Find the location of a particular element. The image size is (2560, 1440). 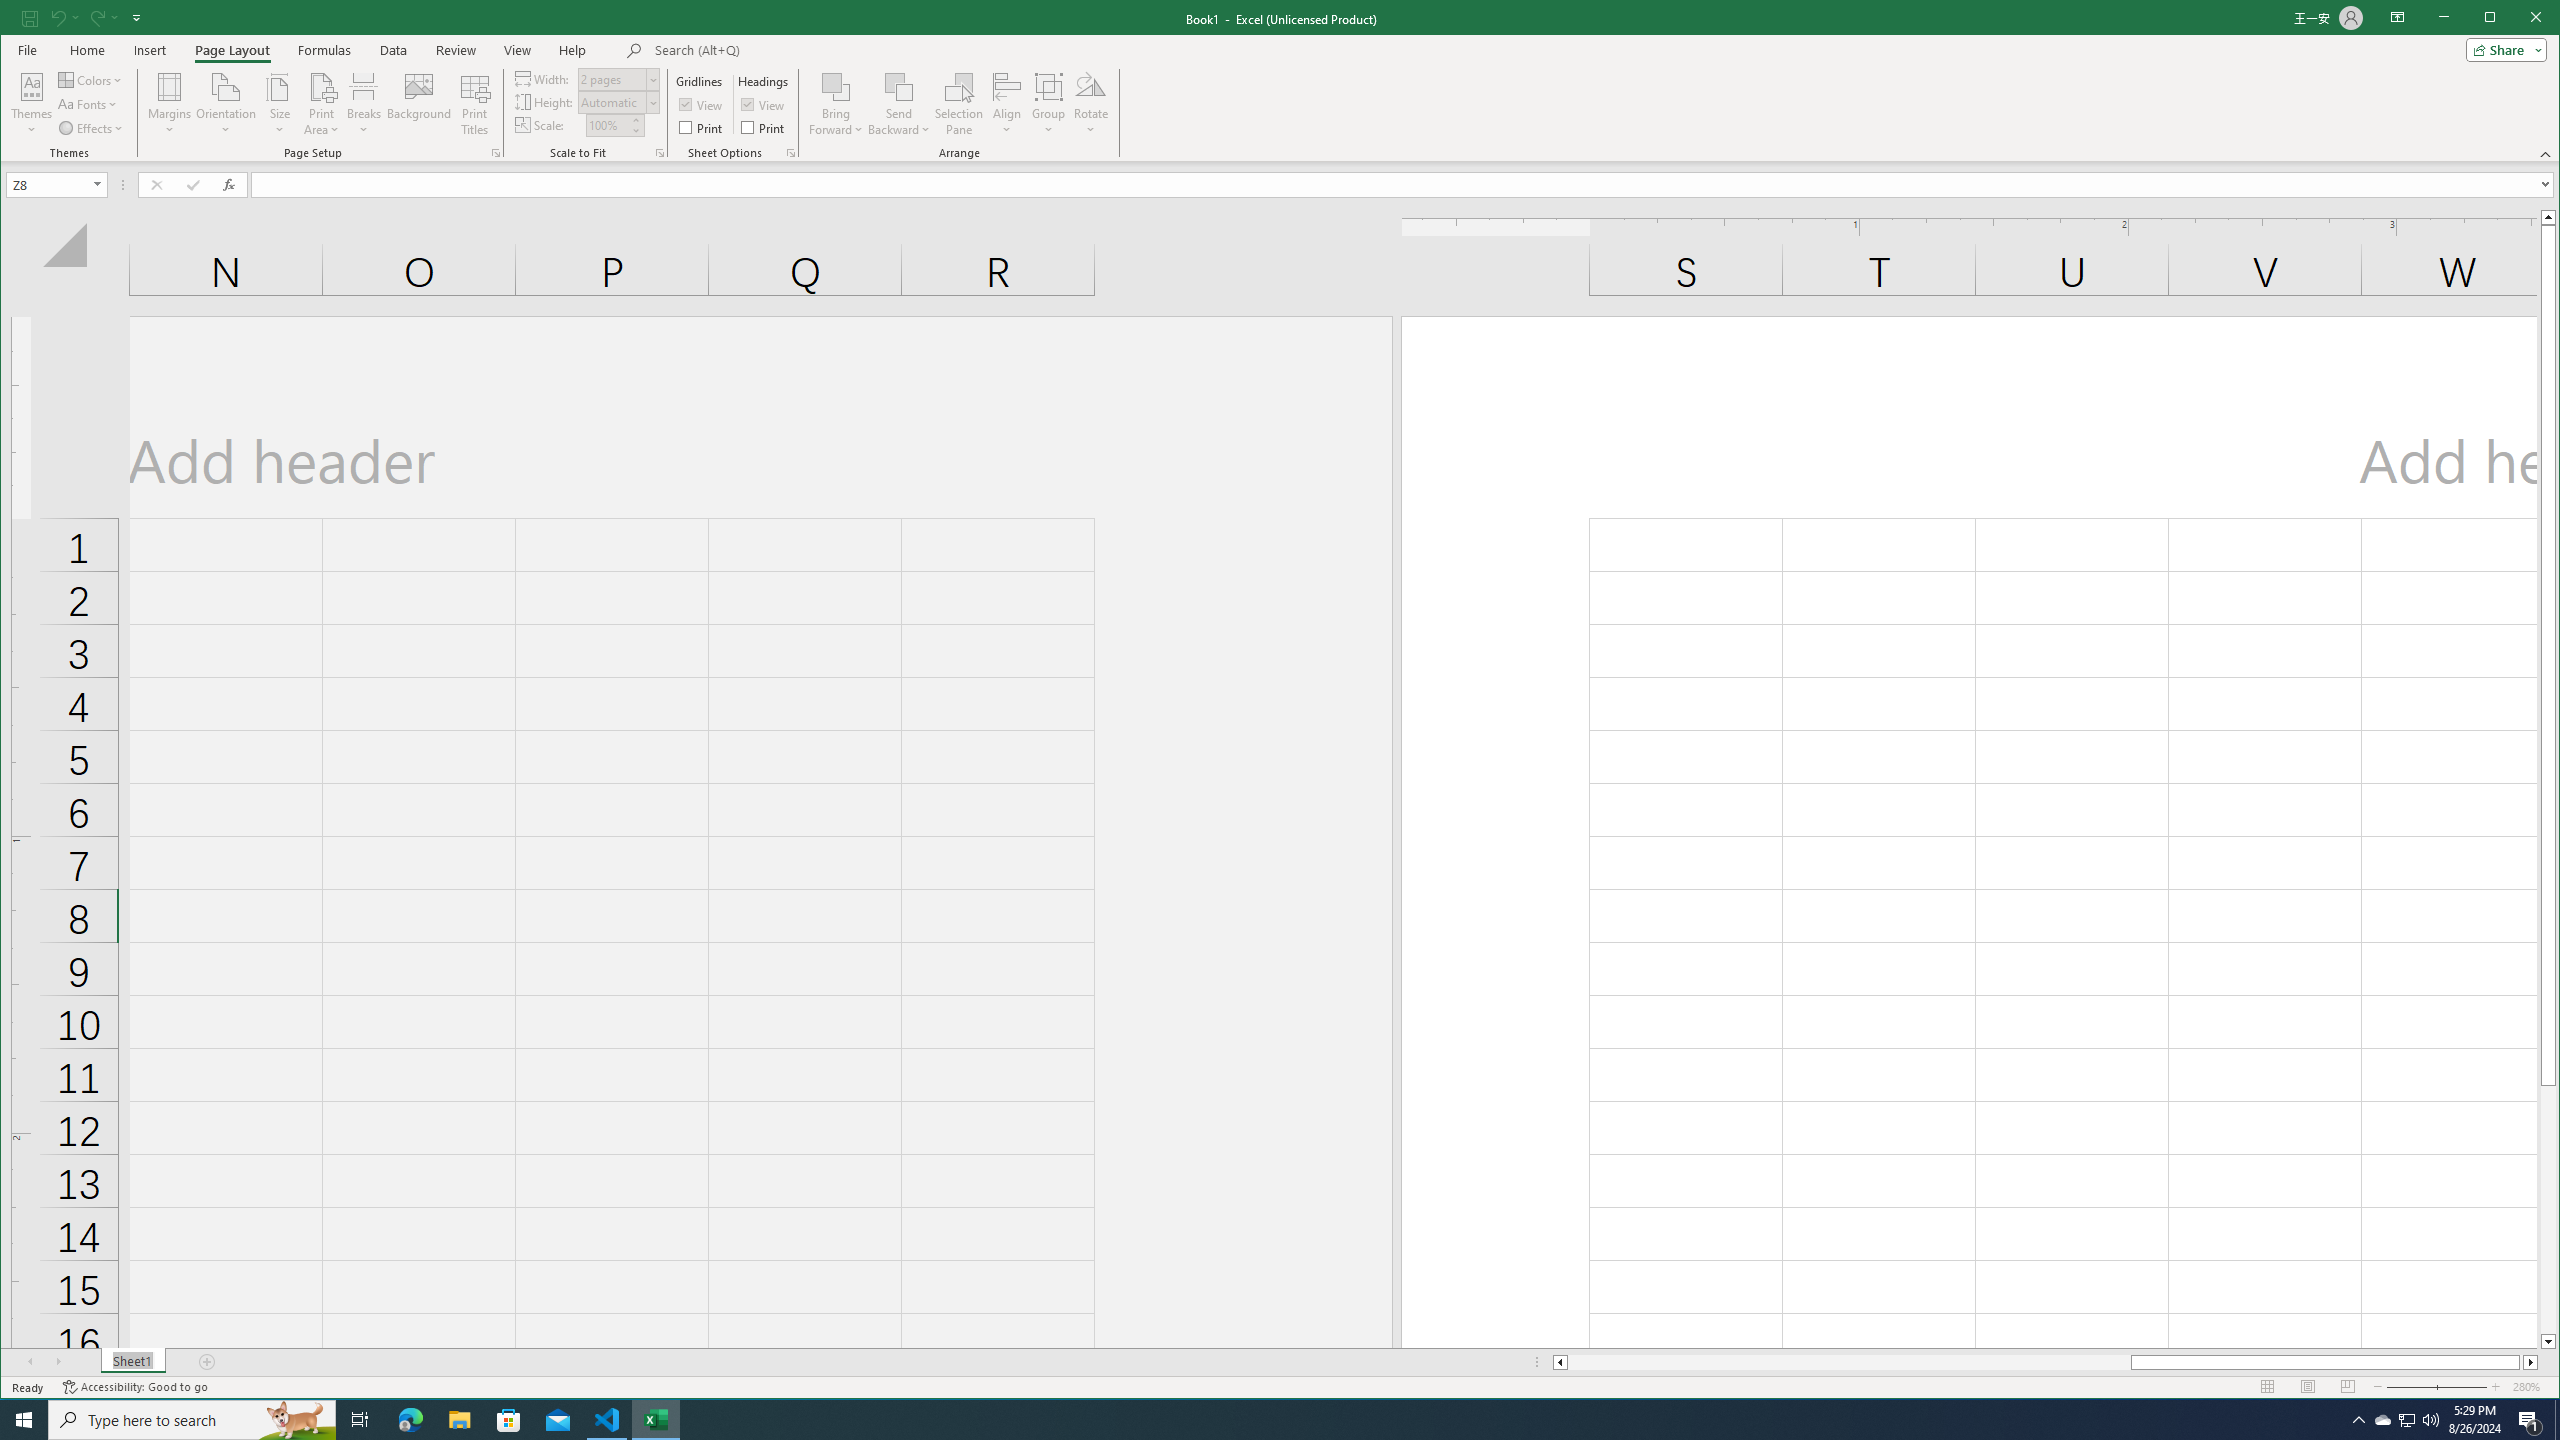

Visual Studio Code - 1 running window is located at coordinates (608, 1420).